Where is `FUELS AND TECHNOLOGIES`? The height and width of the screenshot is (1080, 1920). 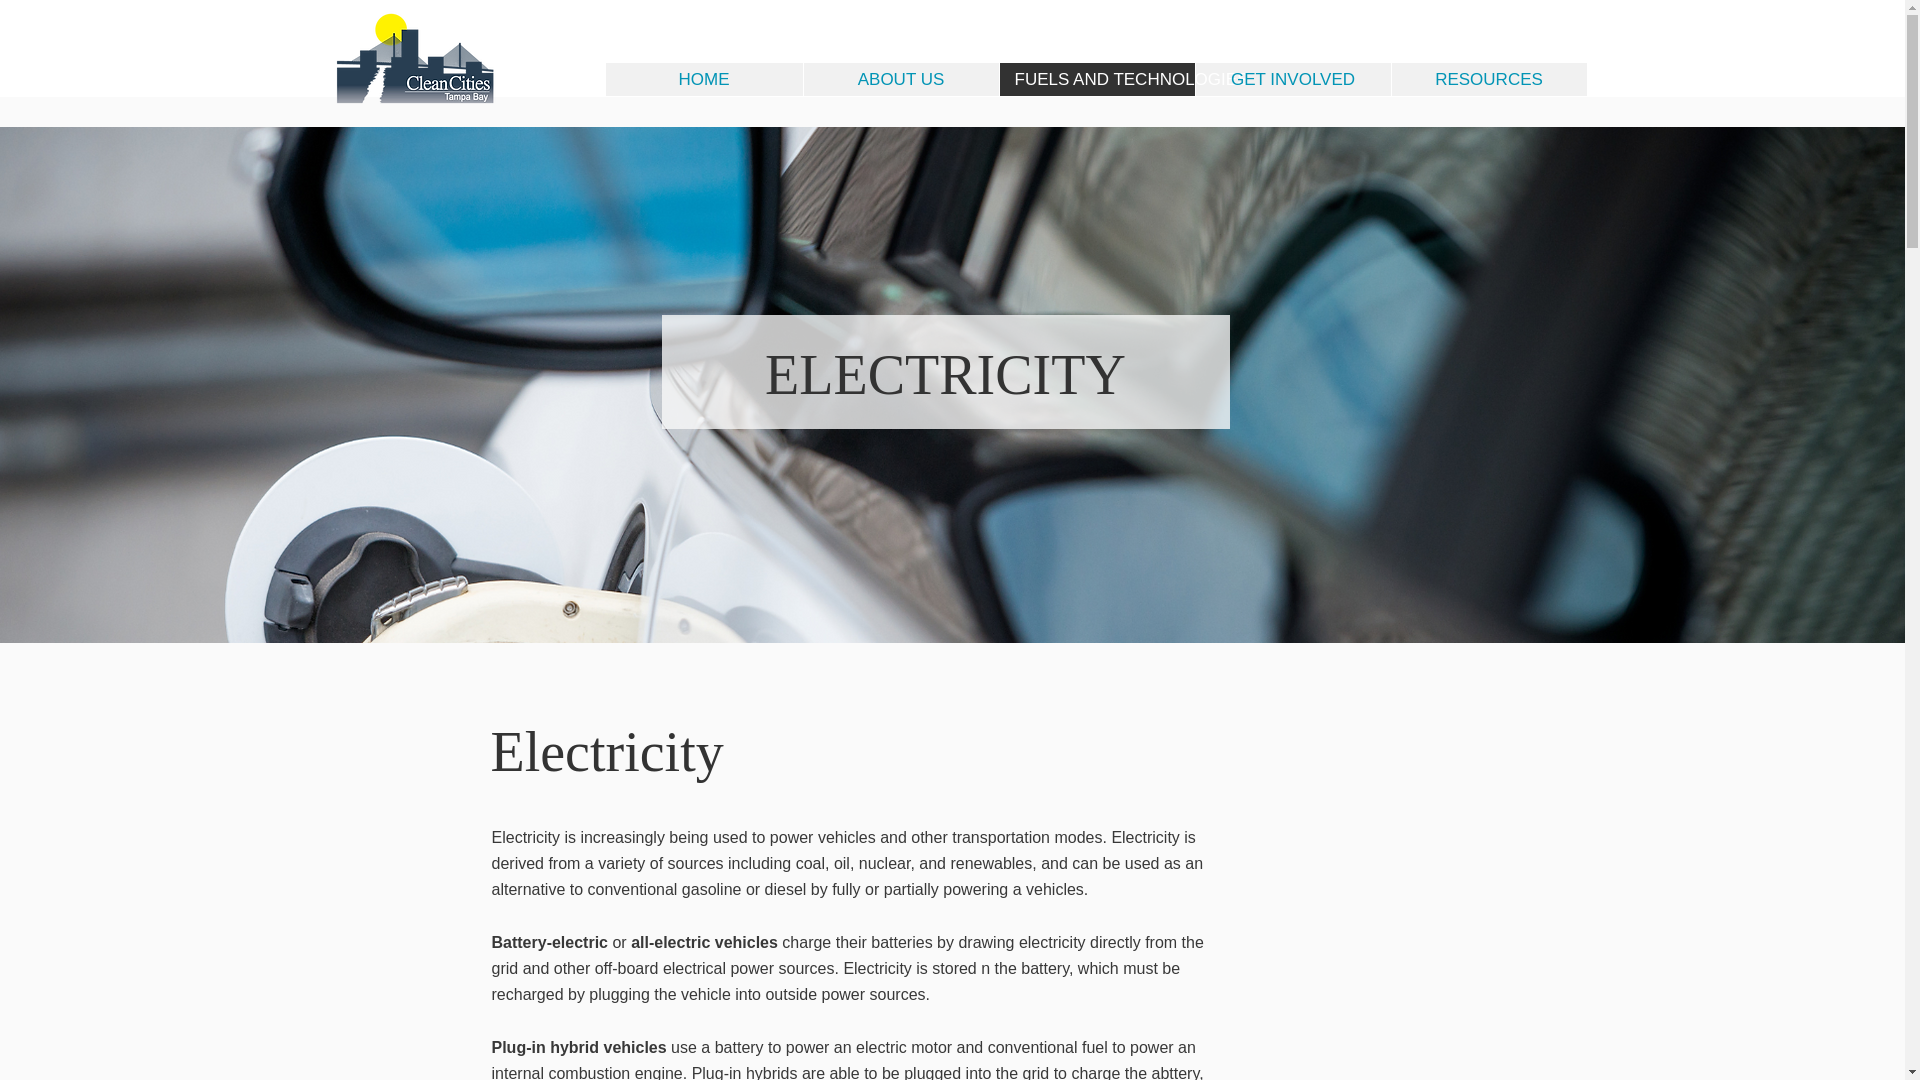
FUELS AND TECHNOLOGIES is located at coordinates (1096, 79).